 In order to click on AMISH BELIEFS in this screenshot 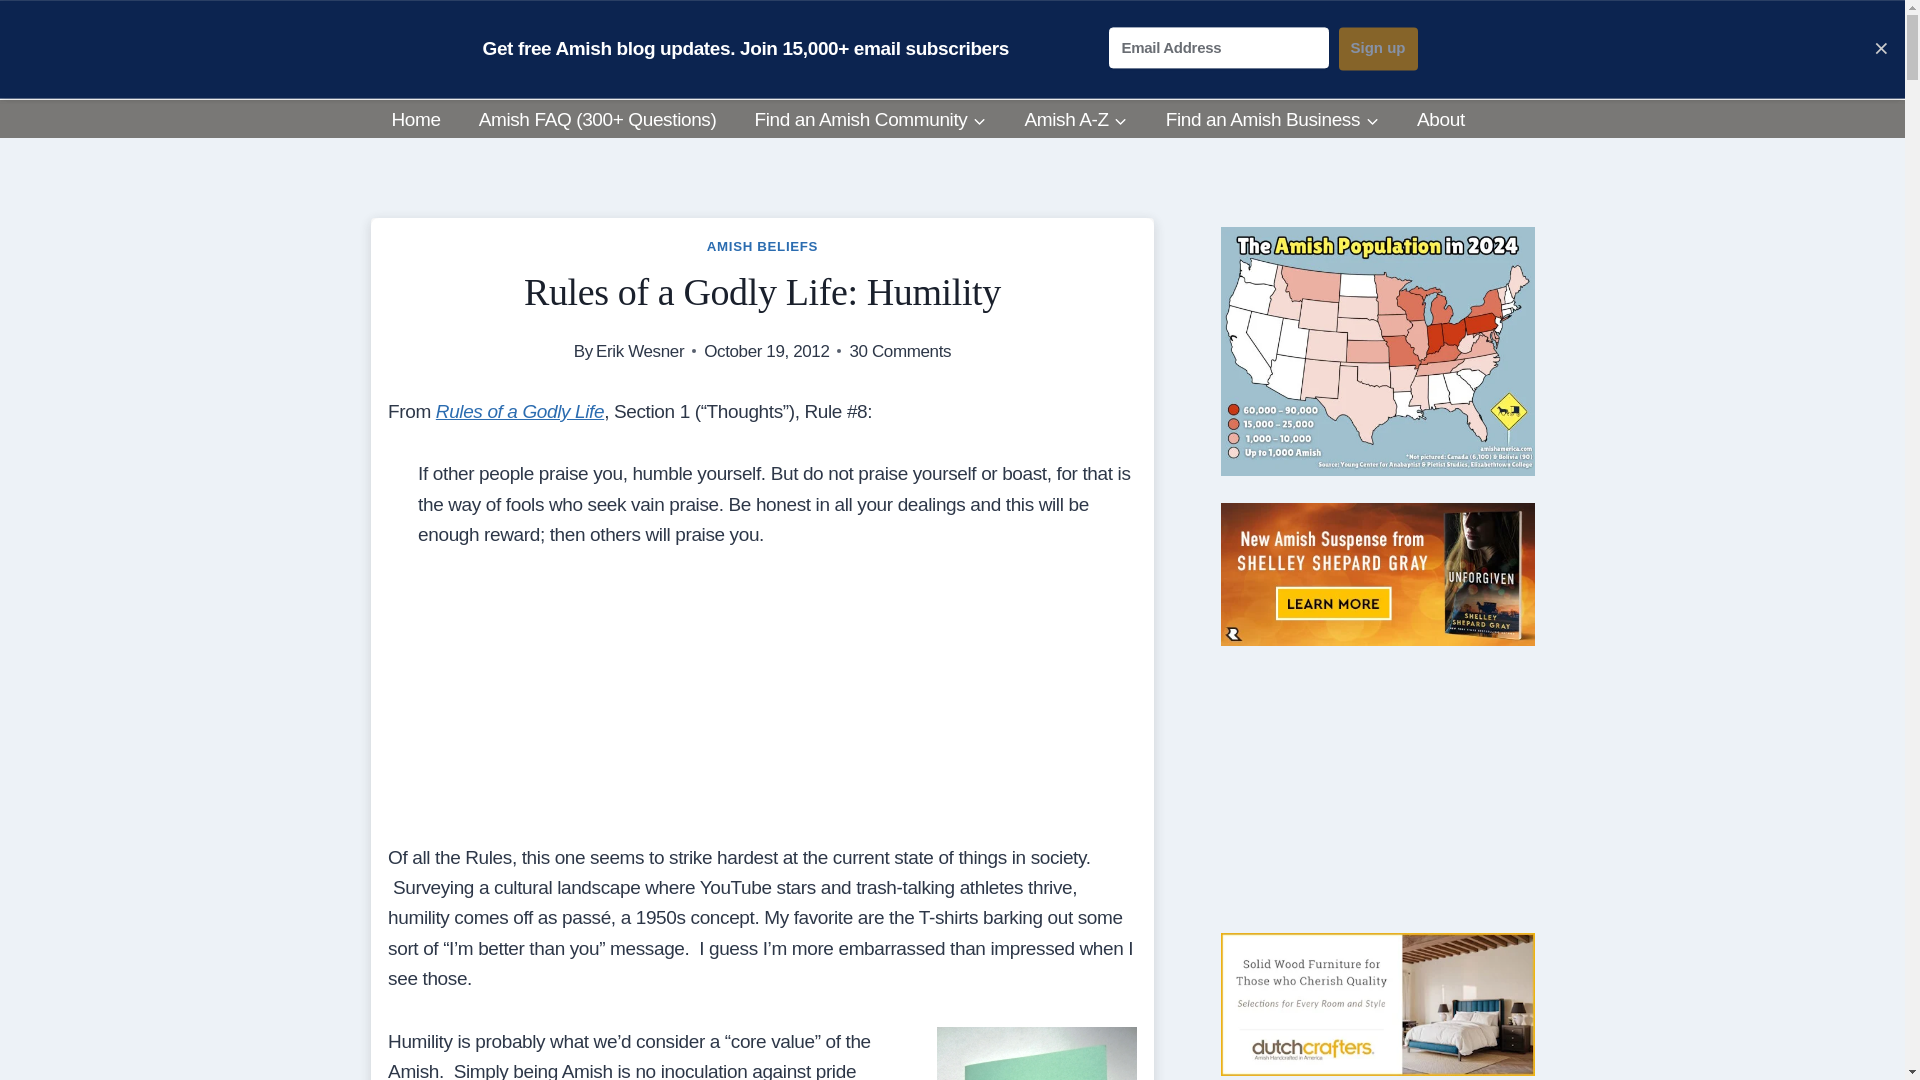, I will do `click(762, 246)`.